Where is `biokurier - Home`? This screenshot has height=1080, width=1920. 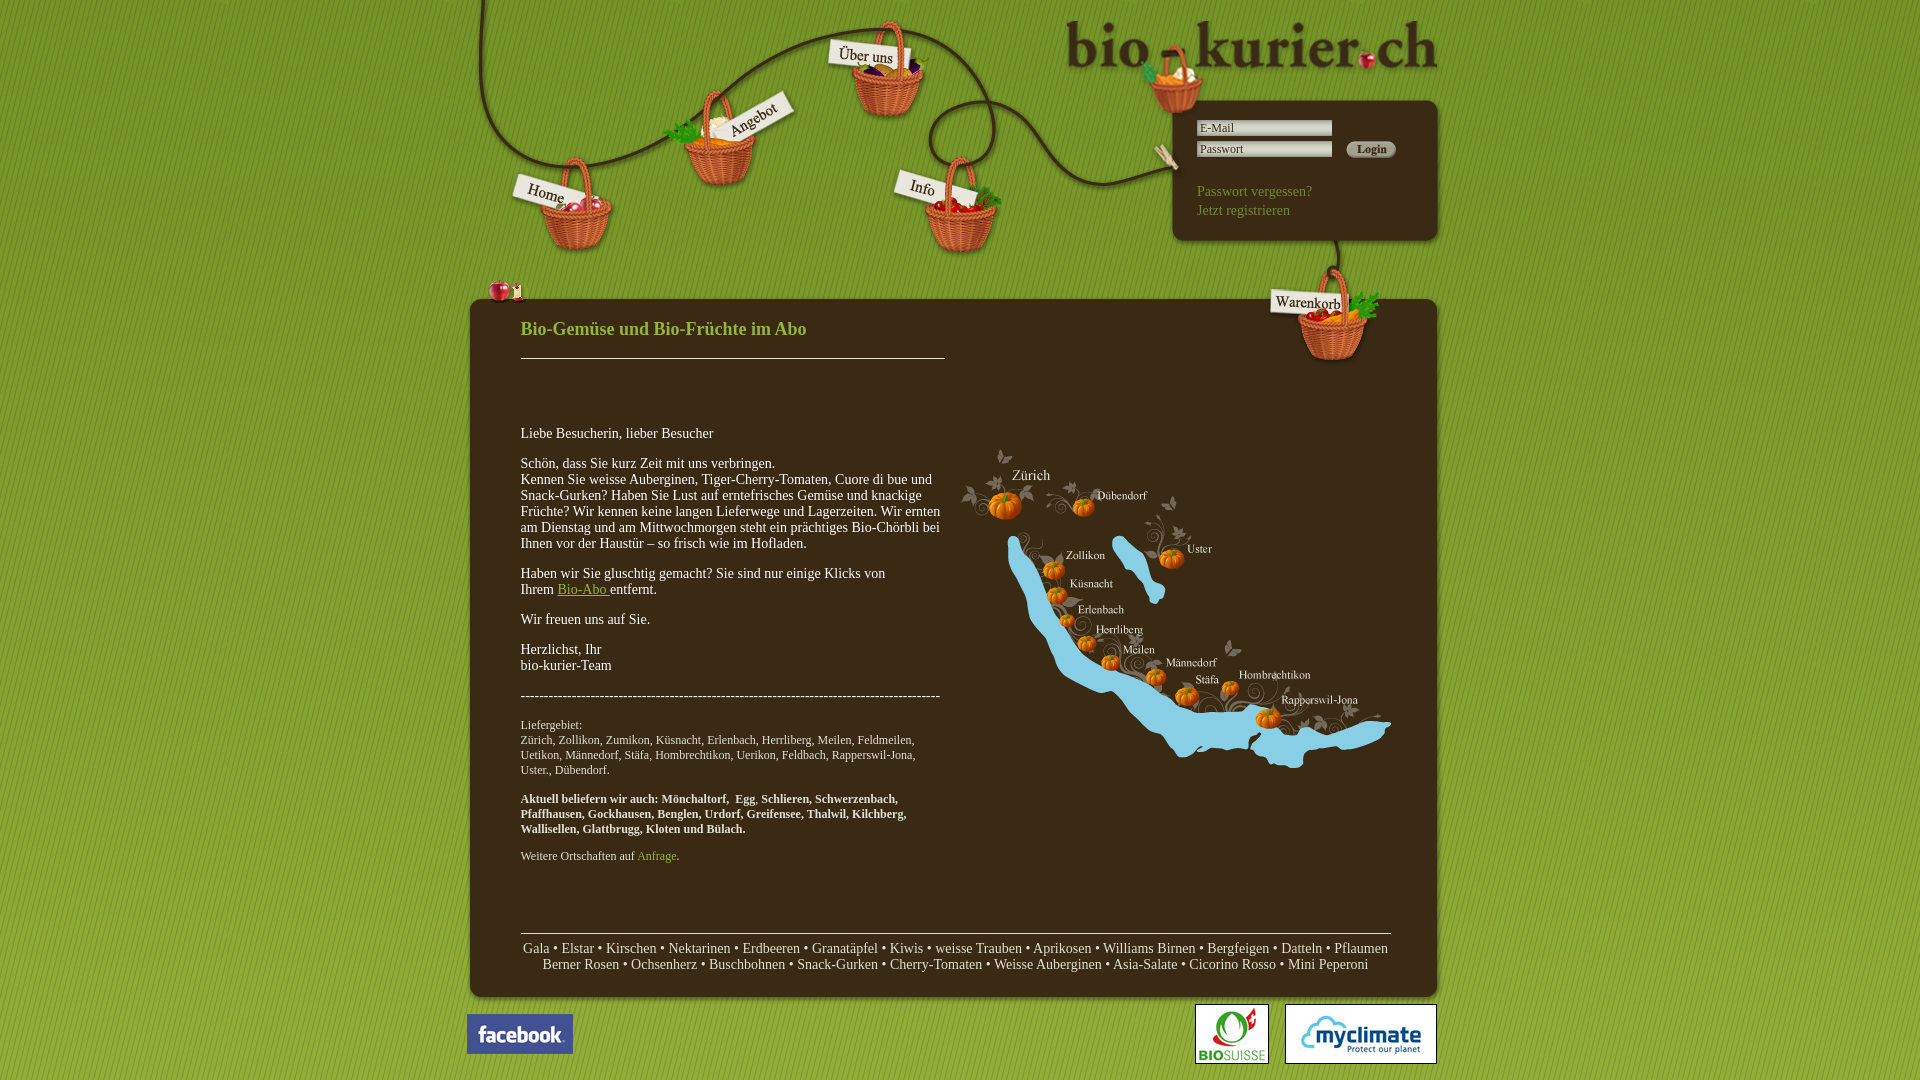
biokurier - Home is located at coordinates (550, 254).